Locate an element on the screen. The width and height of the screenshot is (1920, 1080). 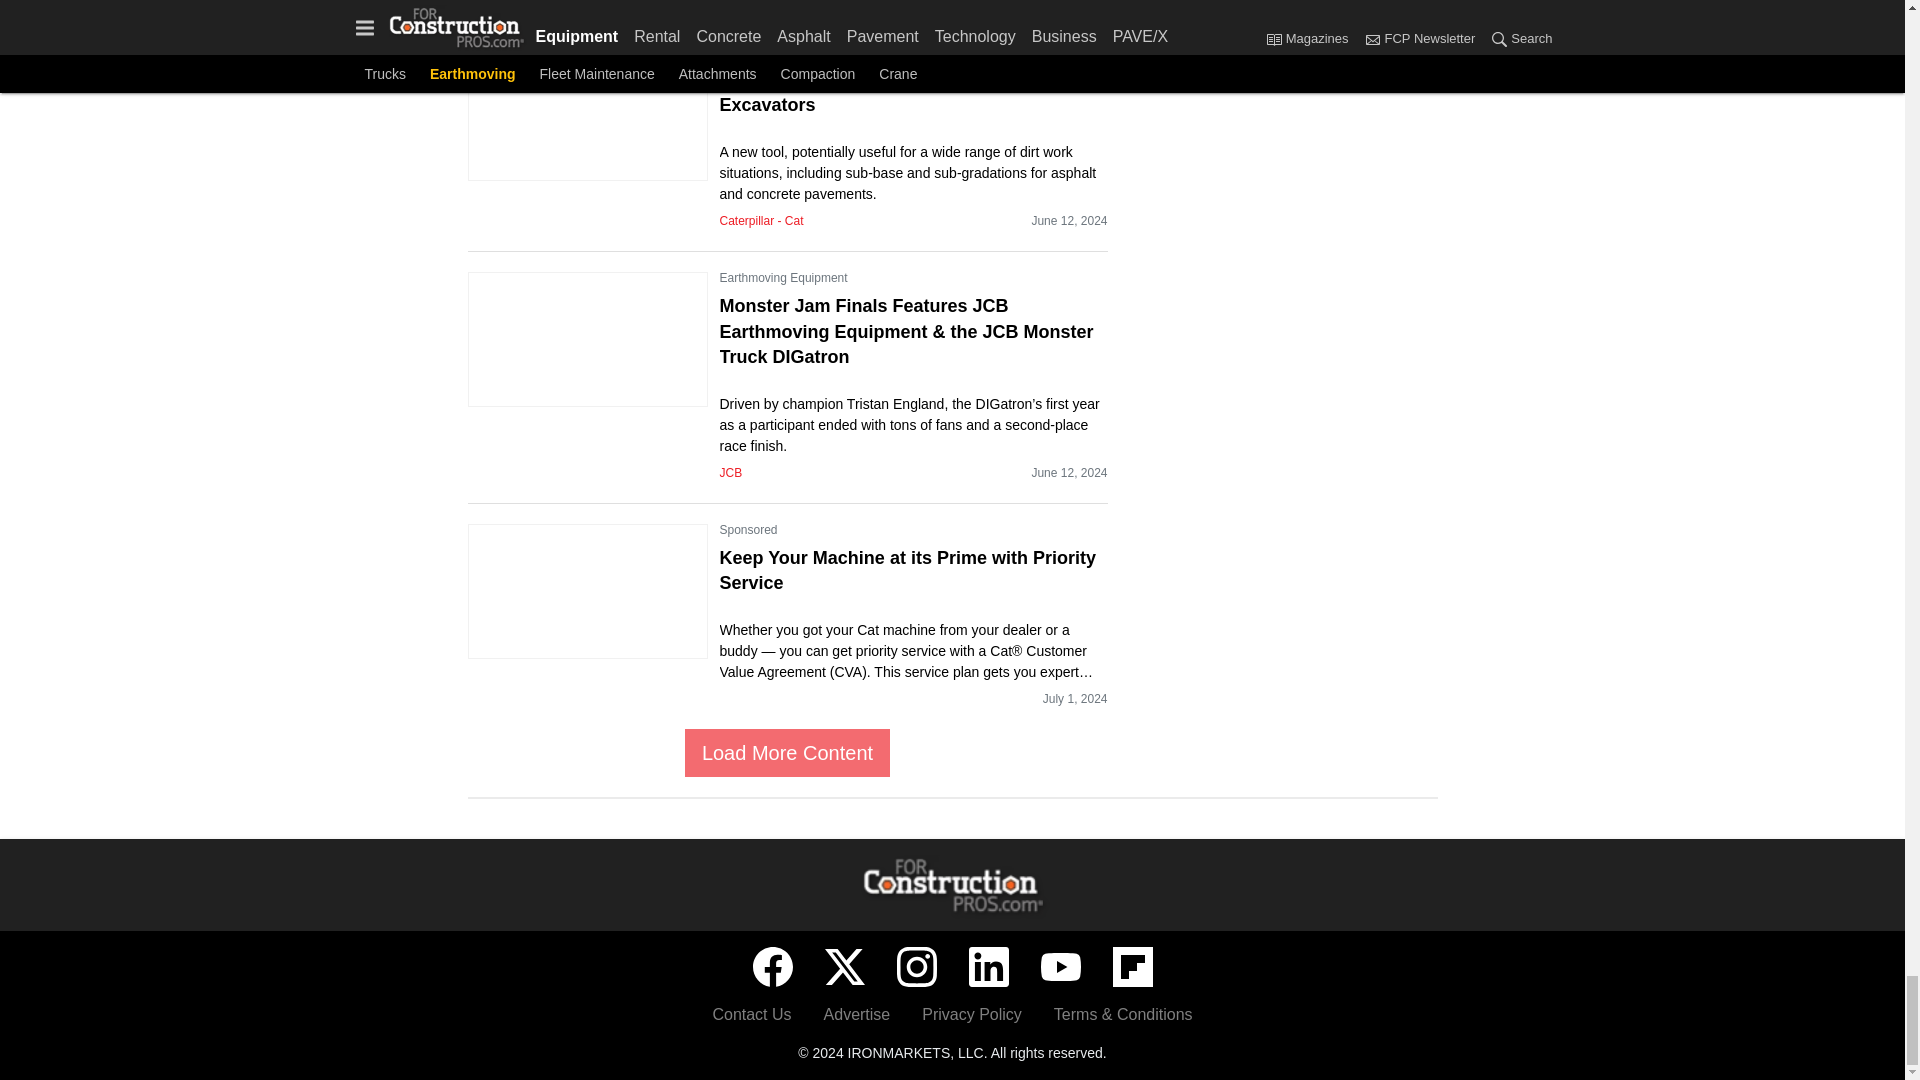
Instagram icon is located at coordinates (916, 967).